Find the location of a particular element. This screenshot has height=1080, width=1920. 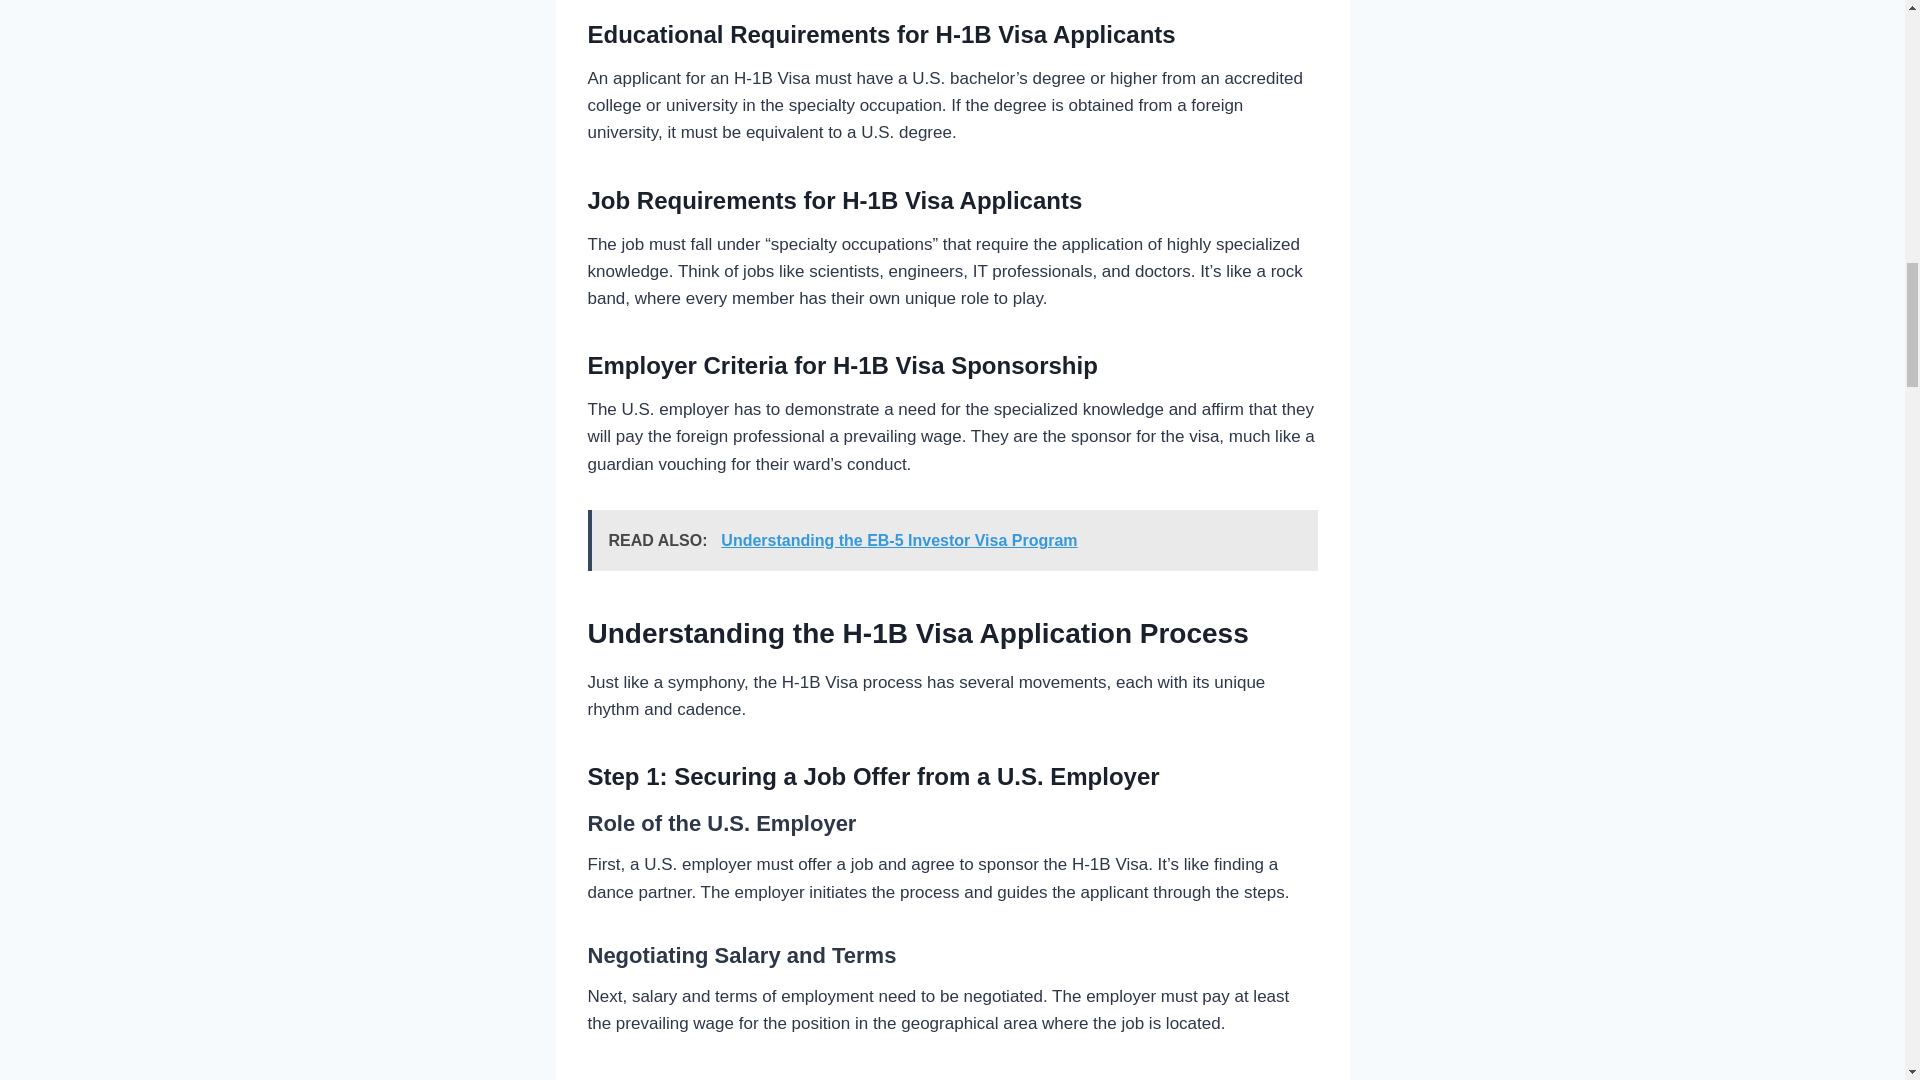

READ ALSO:   Understanding the EB-5 Investor Visa Program is located at coordinates (952, 540).